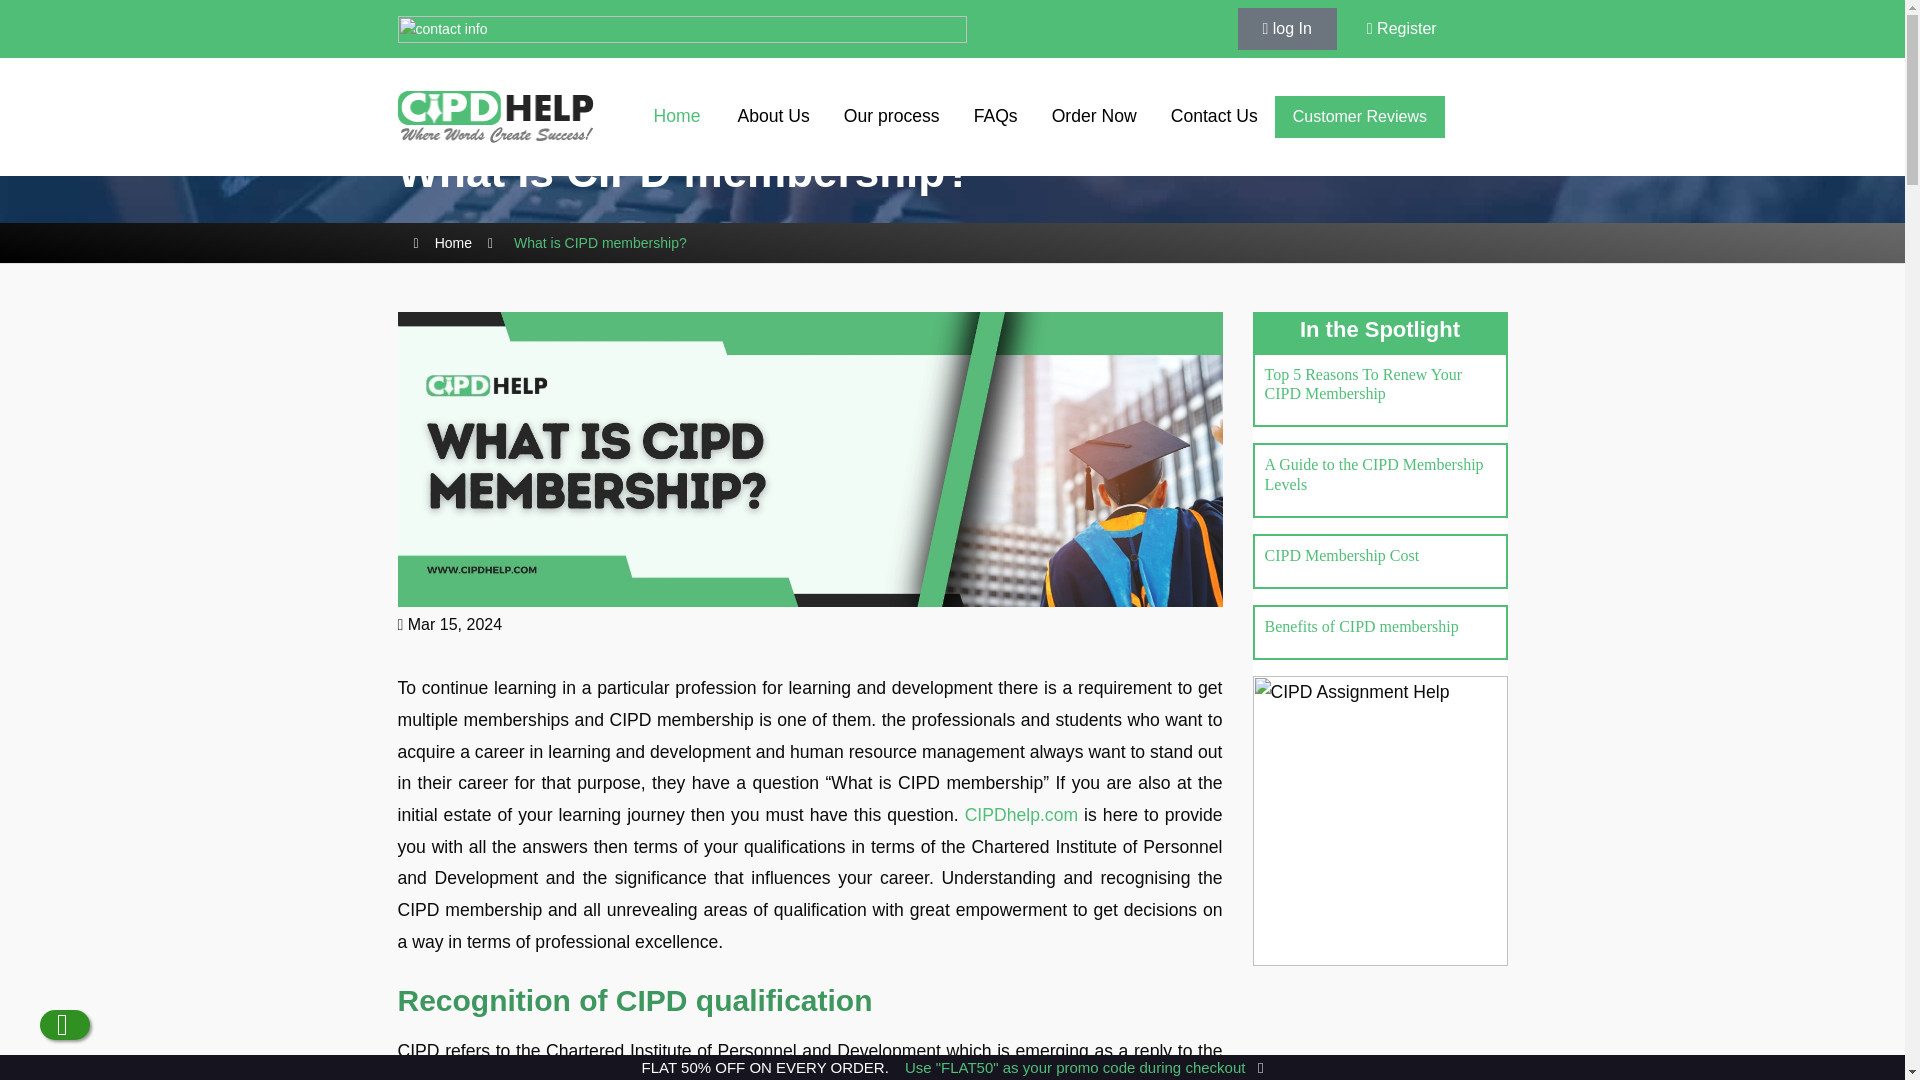 The image size is (1920, 1080). What do you see at coordinates (1287, 28) in the screenshot?
I see `log In` at bounding box center [1287, 28].